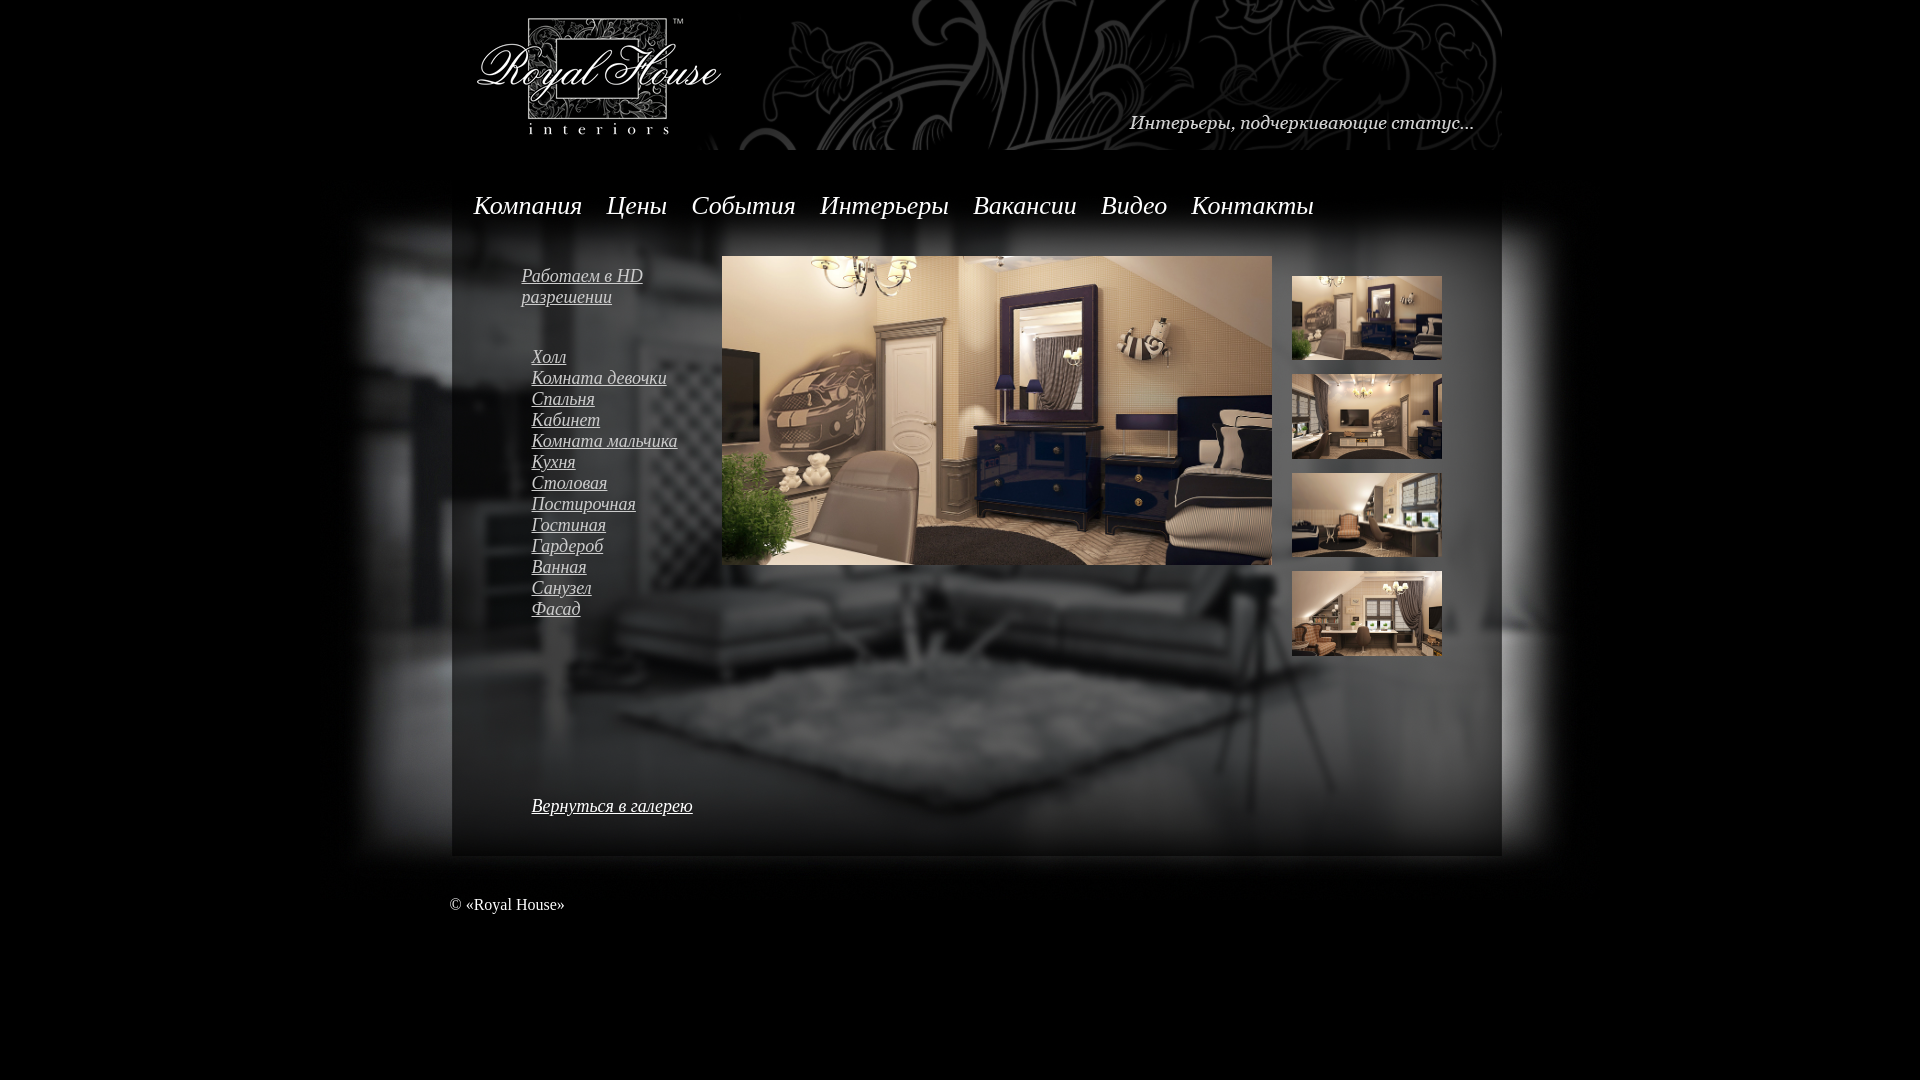 The image size is (1920, 1080). What do you see at coordinates (988, 592) in the screenshot?
I see `.` at bounding box center [988, 592].